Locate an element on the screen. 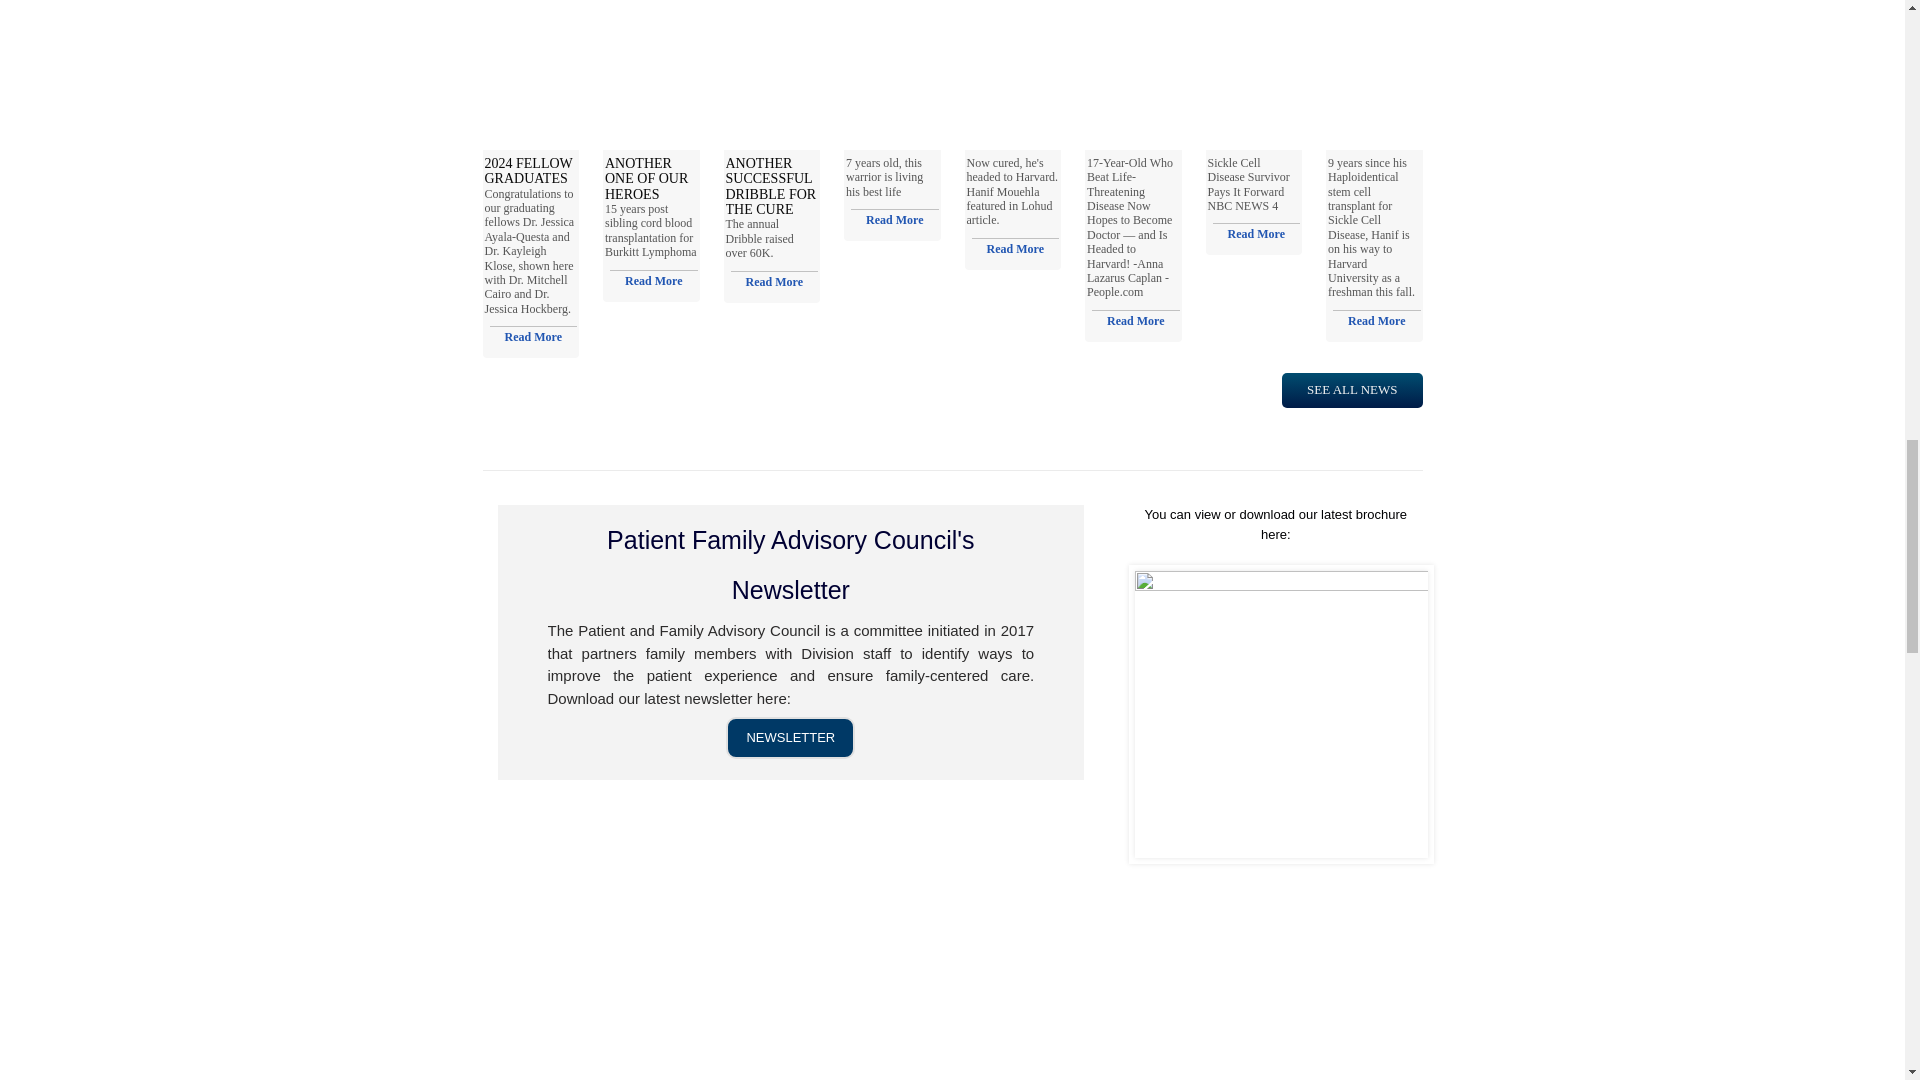 The width and height of the screenshot is (1920, 1080). Another Successful Dribble for The Cure is located at coordinates (774, 281).